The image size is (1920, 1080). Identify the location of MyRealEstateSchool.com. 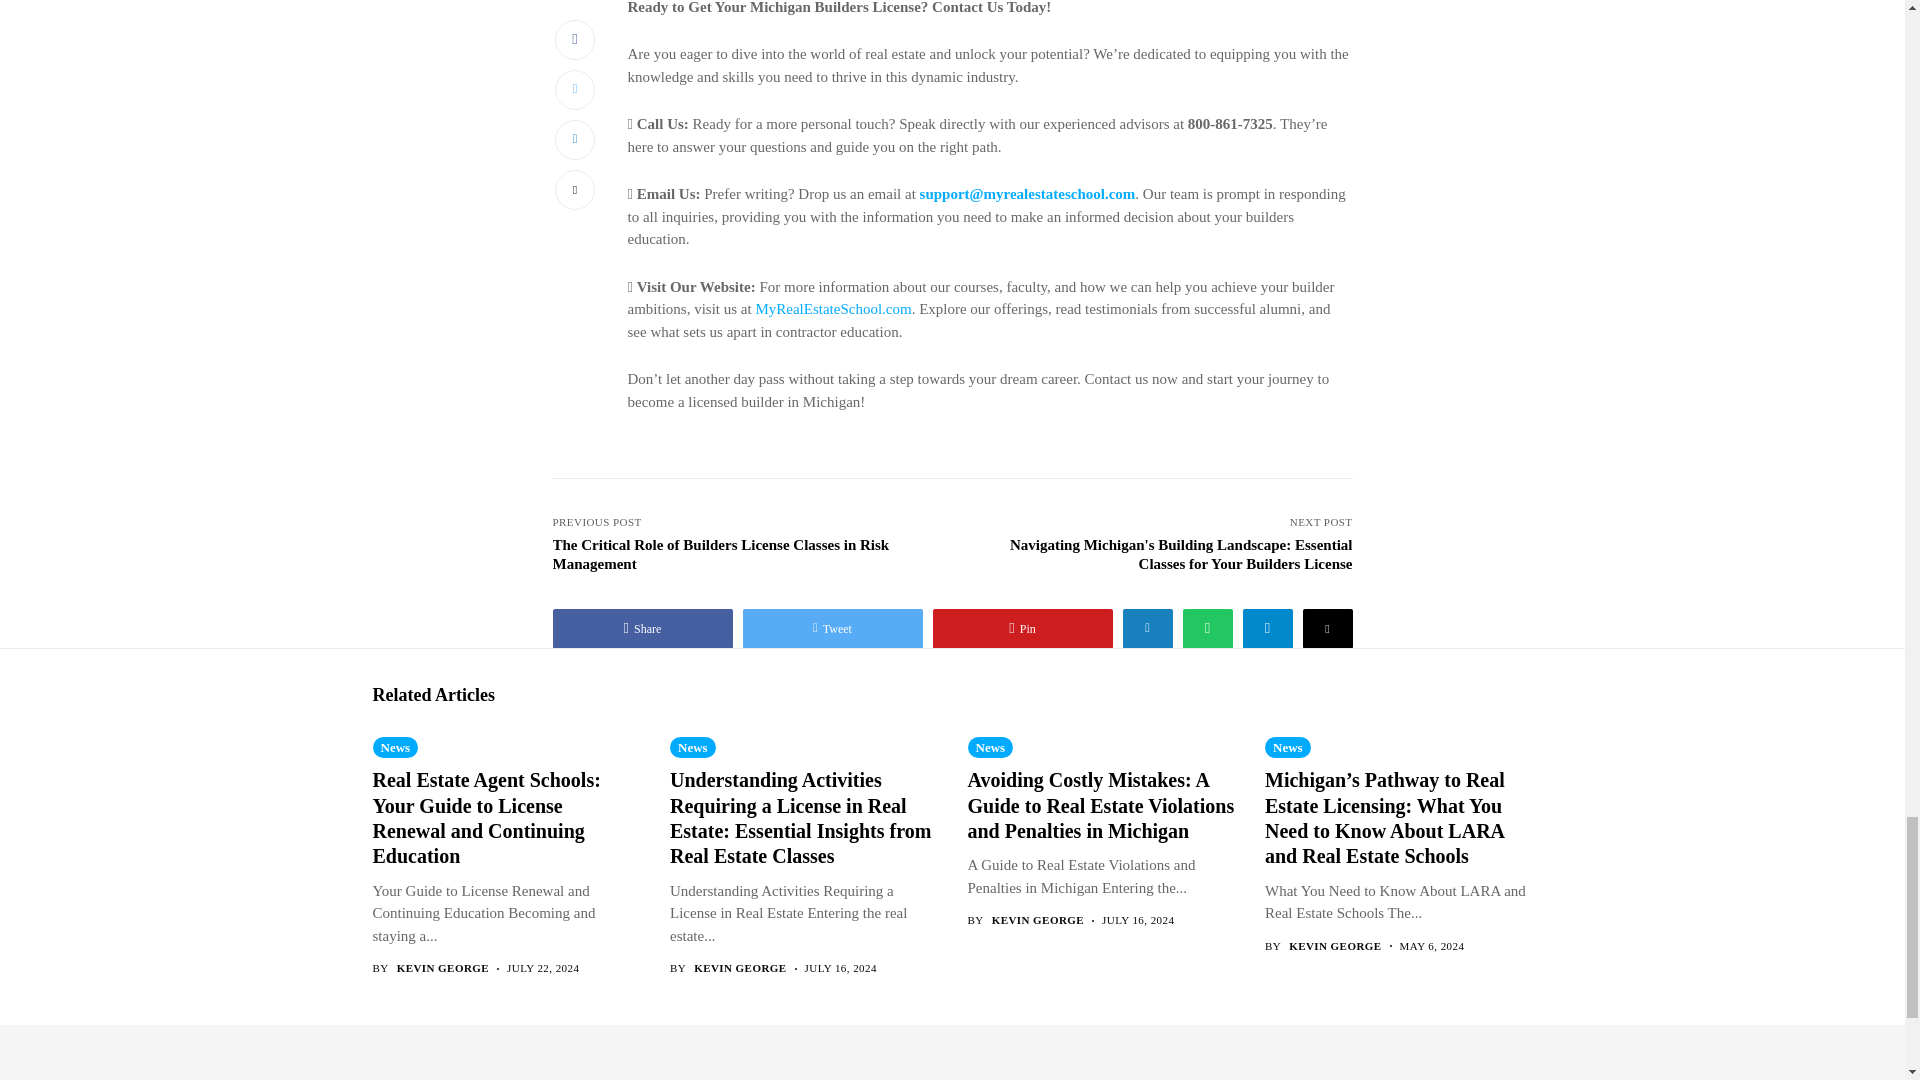
(832, 309).